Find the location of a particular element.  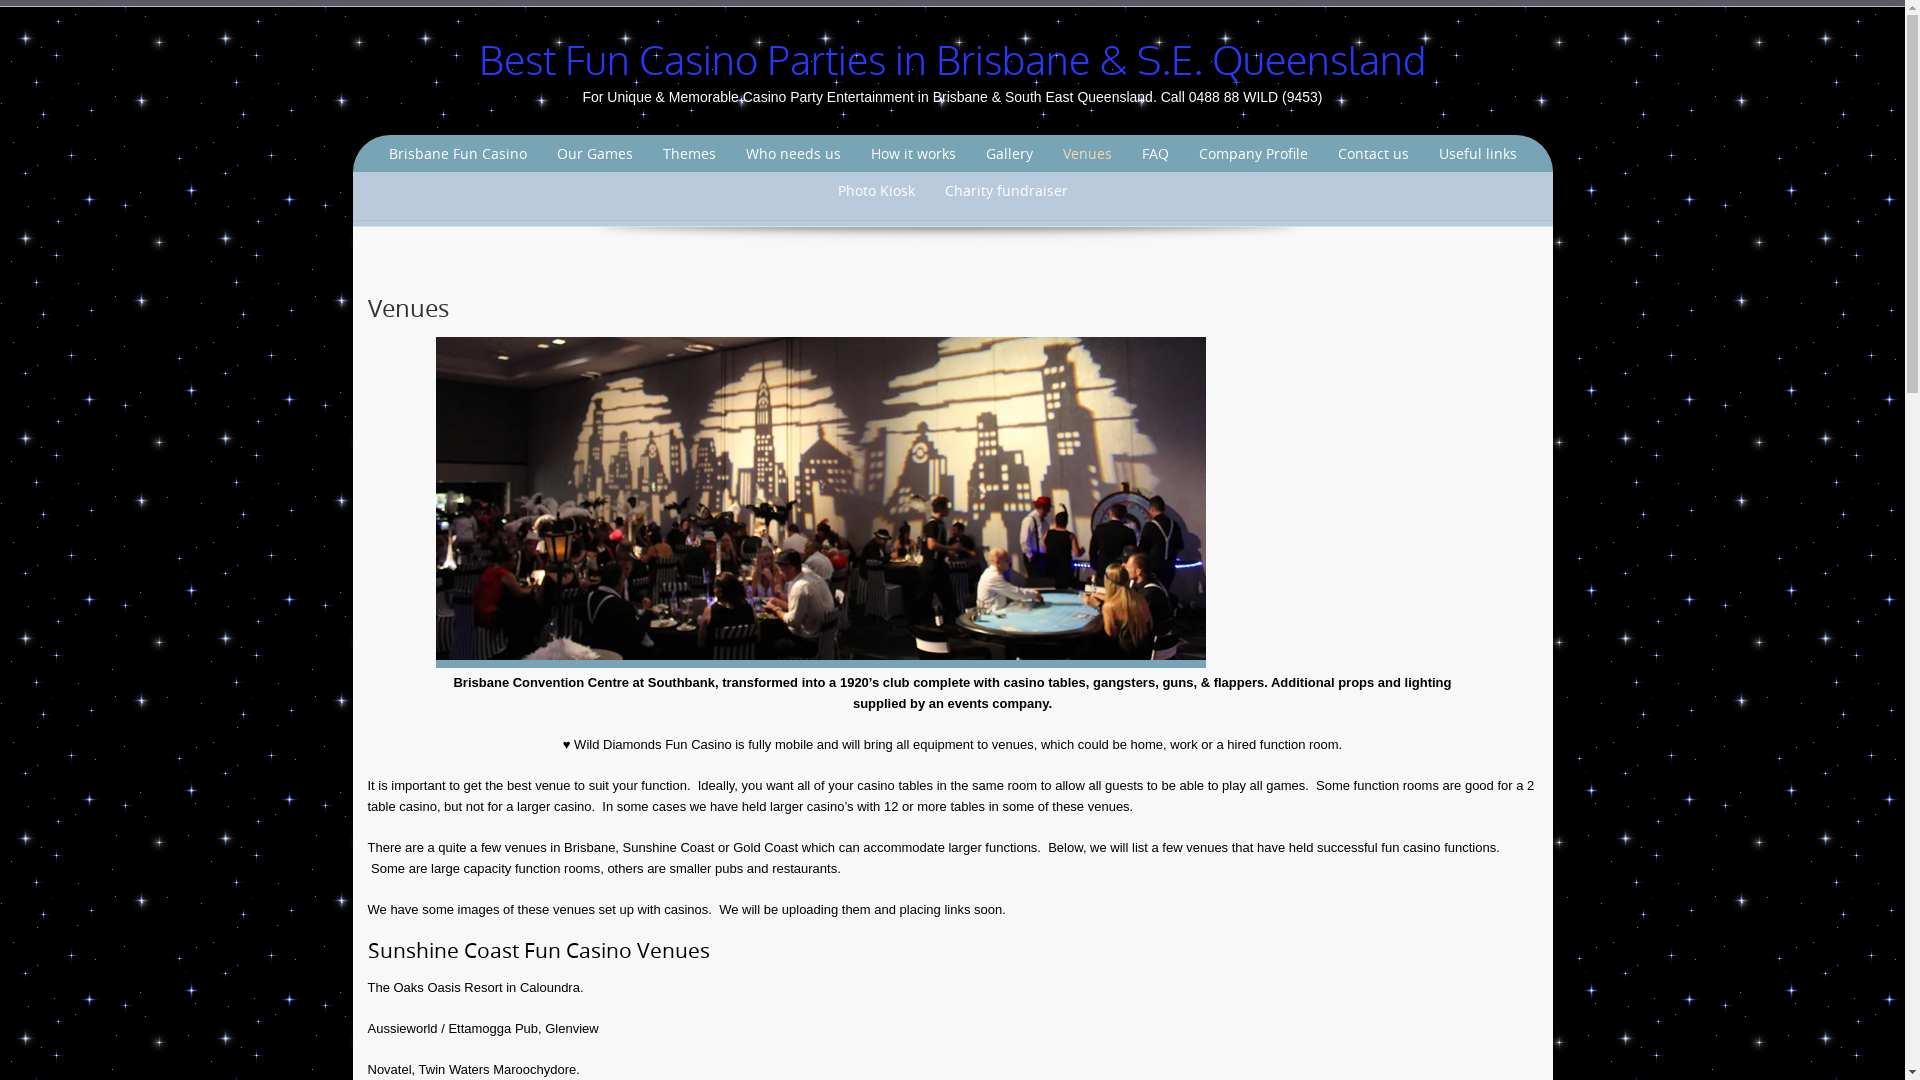

Company Profile is located at coordinates (1254, 154).